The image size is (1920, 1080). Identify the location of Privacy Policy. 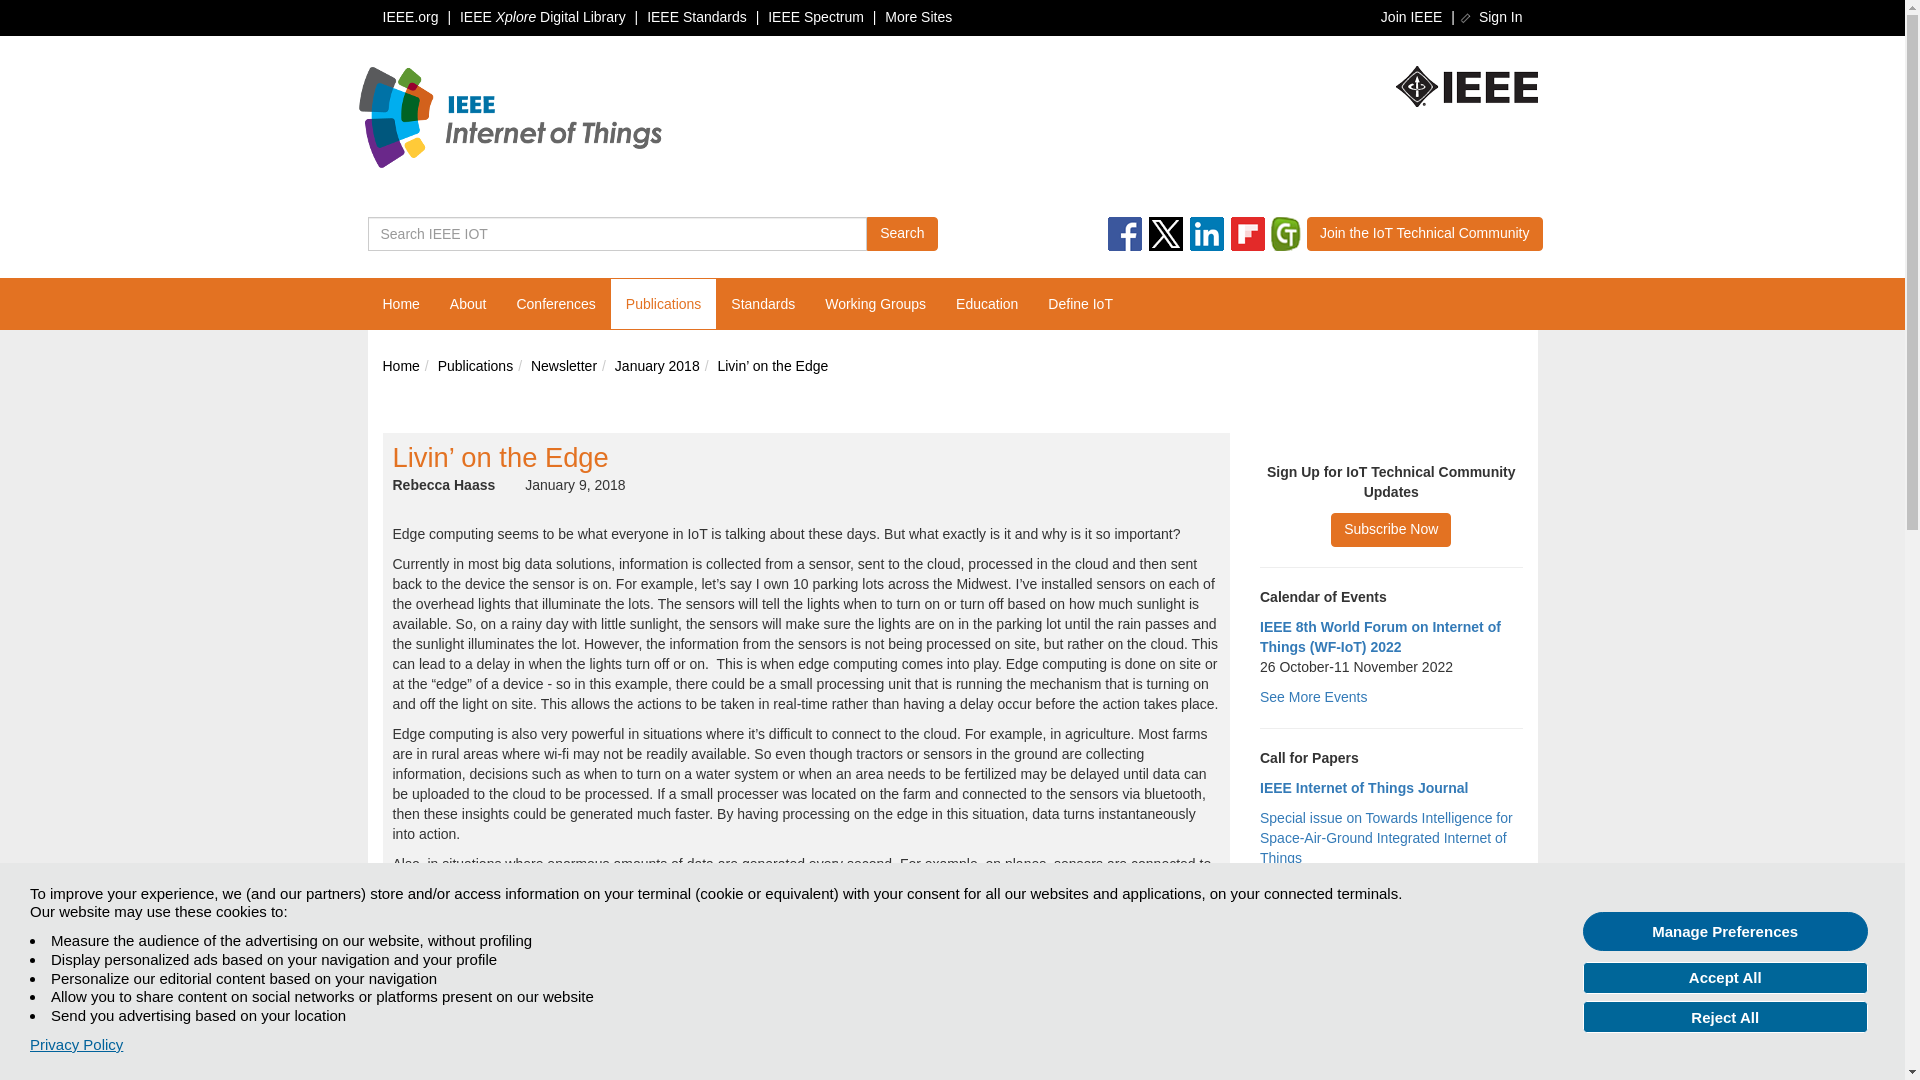
(76, 1045).